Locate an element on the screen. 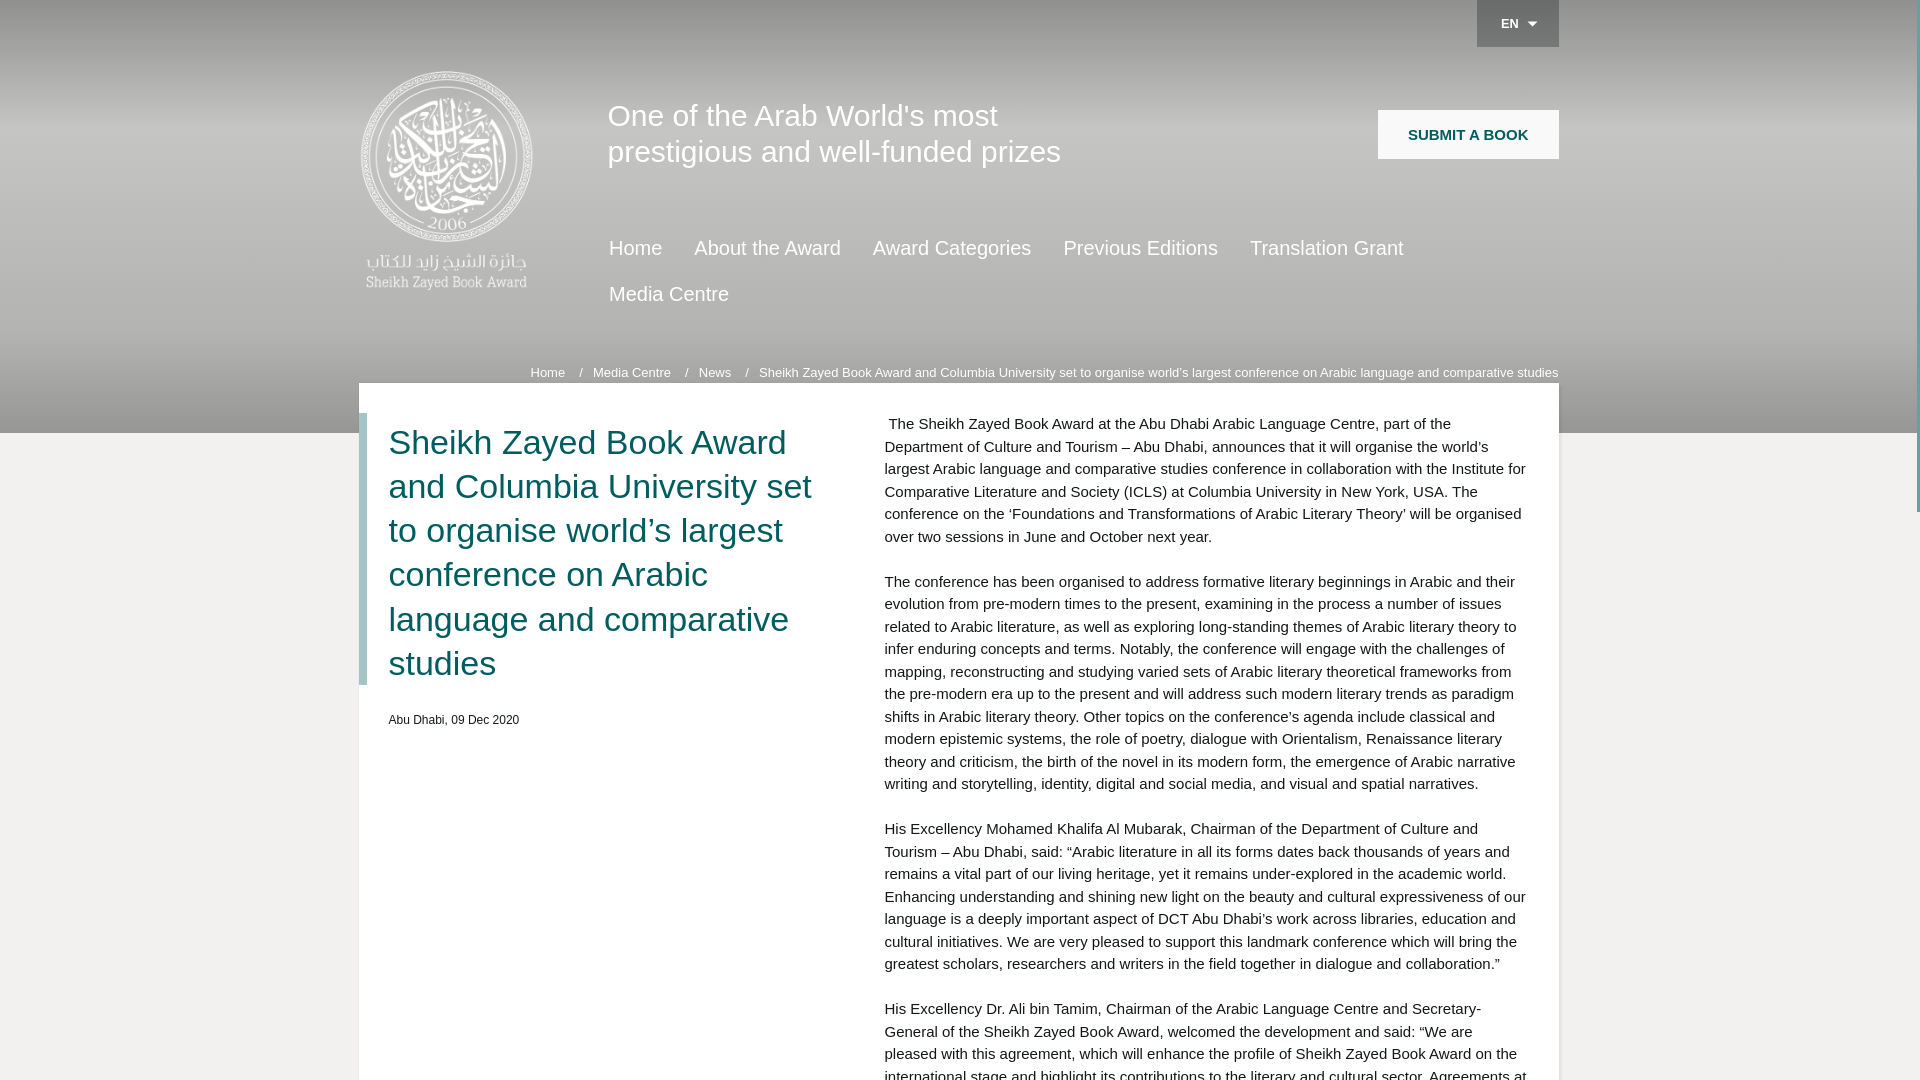 Image resolution: width=1920 pixels, height=1080 pixels. Translation Grant is located at coordinates (1325, 244).